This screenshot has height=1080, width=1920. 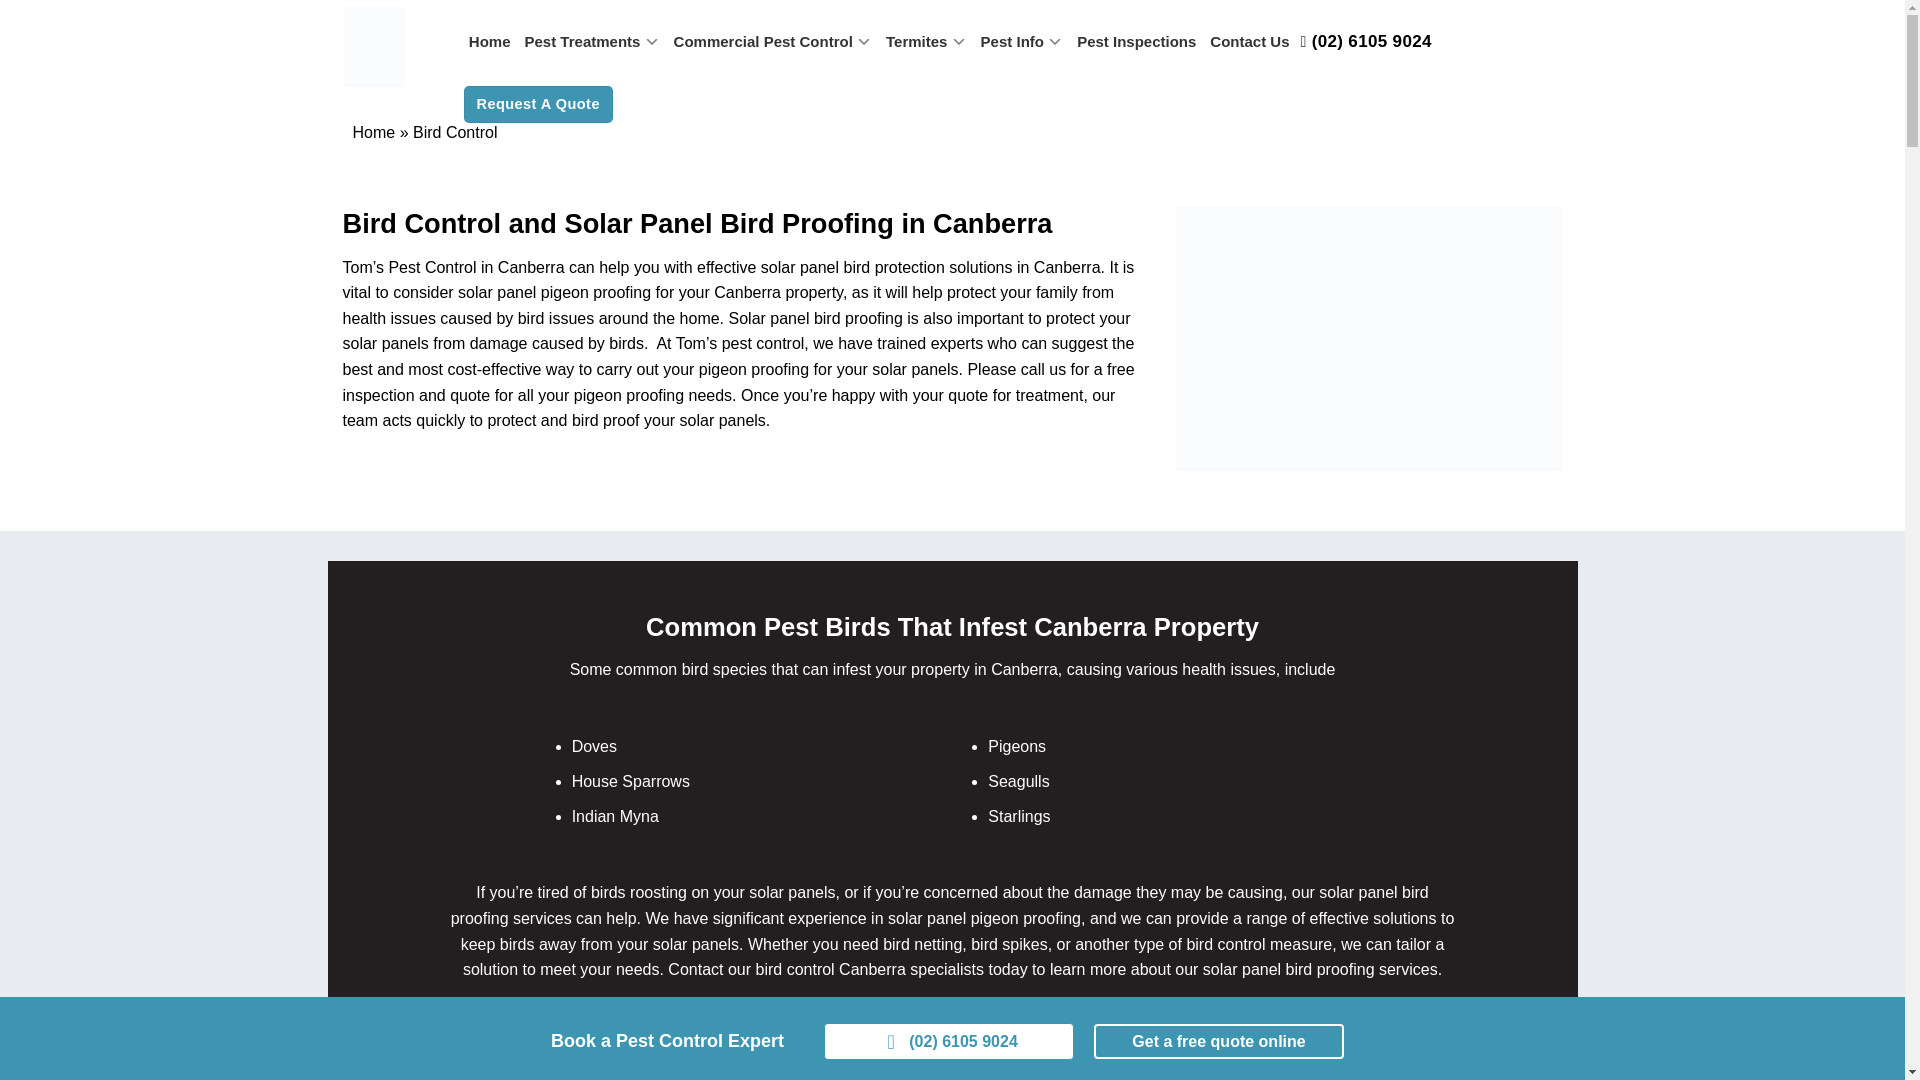 What do you see at coordinates (592, 41) in the screenshot?
I see `Pest Treatments` at bounding box center [592, 41].